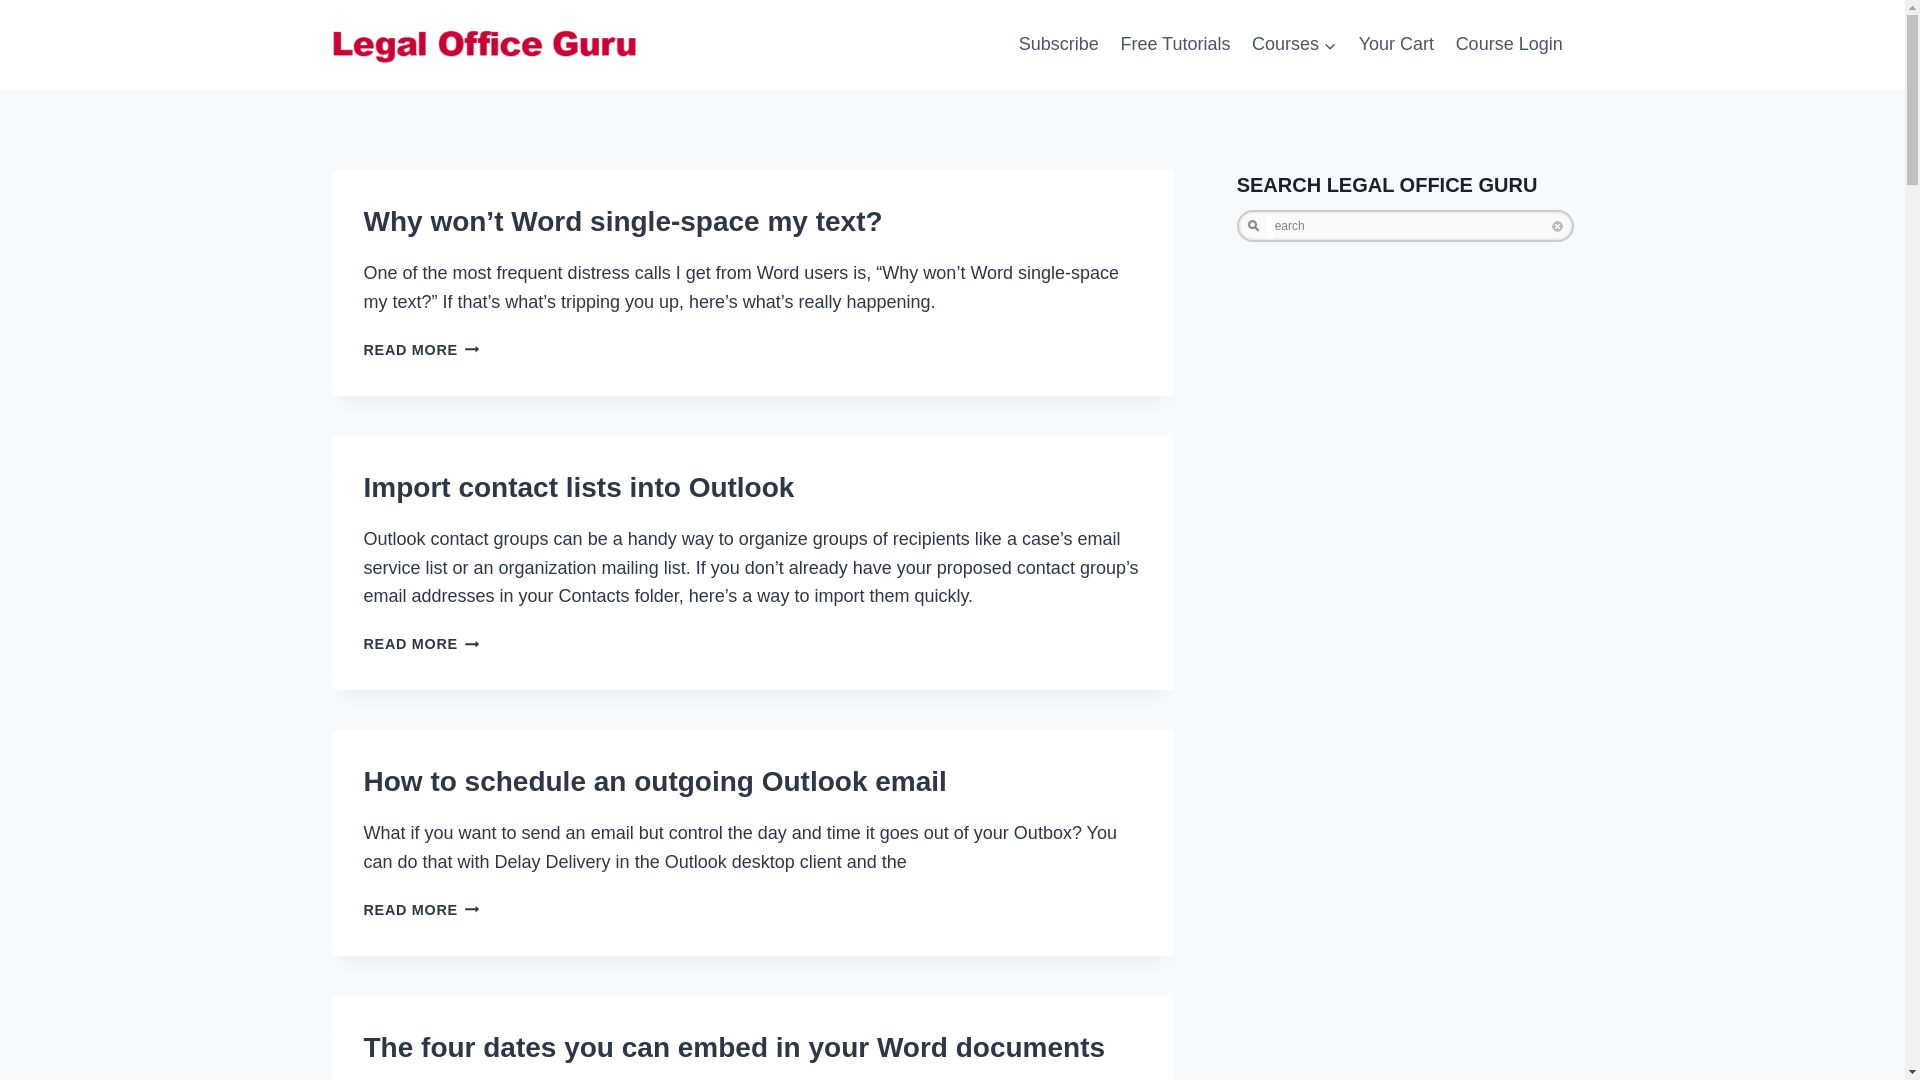  Describe the element at coordinates (579, 487) in the screenshot. I see `Import contact lists into Outlook` at that location.